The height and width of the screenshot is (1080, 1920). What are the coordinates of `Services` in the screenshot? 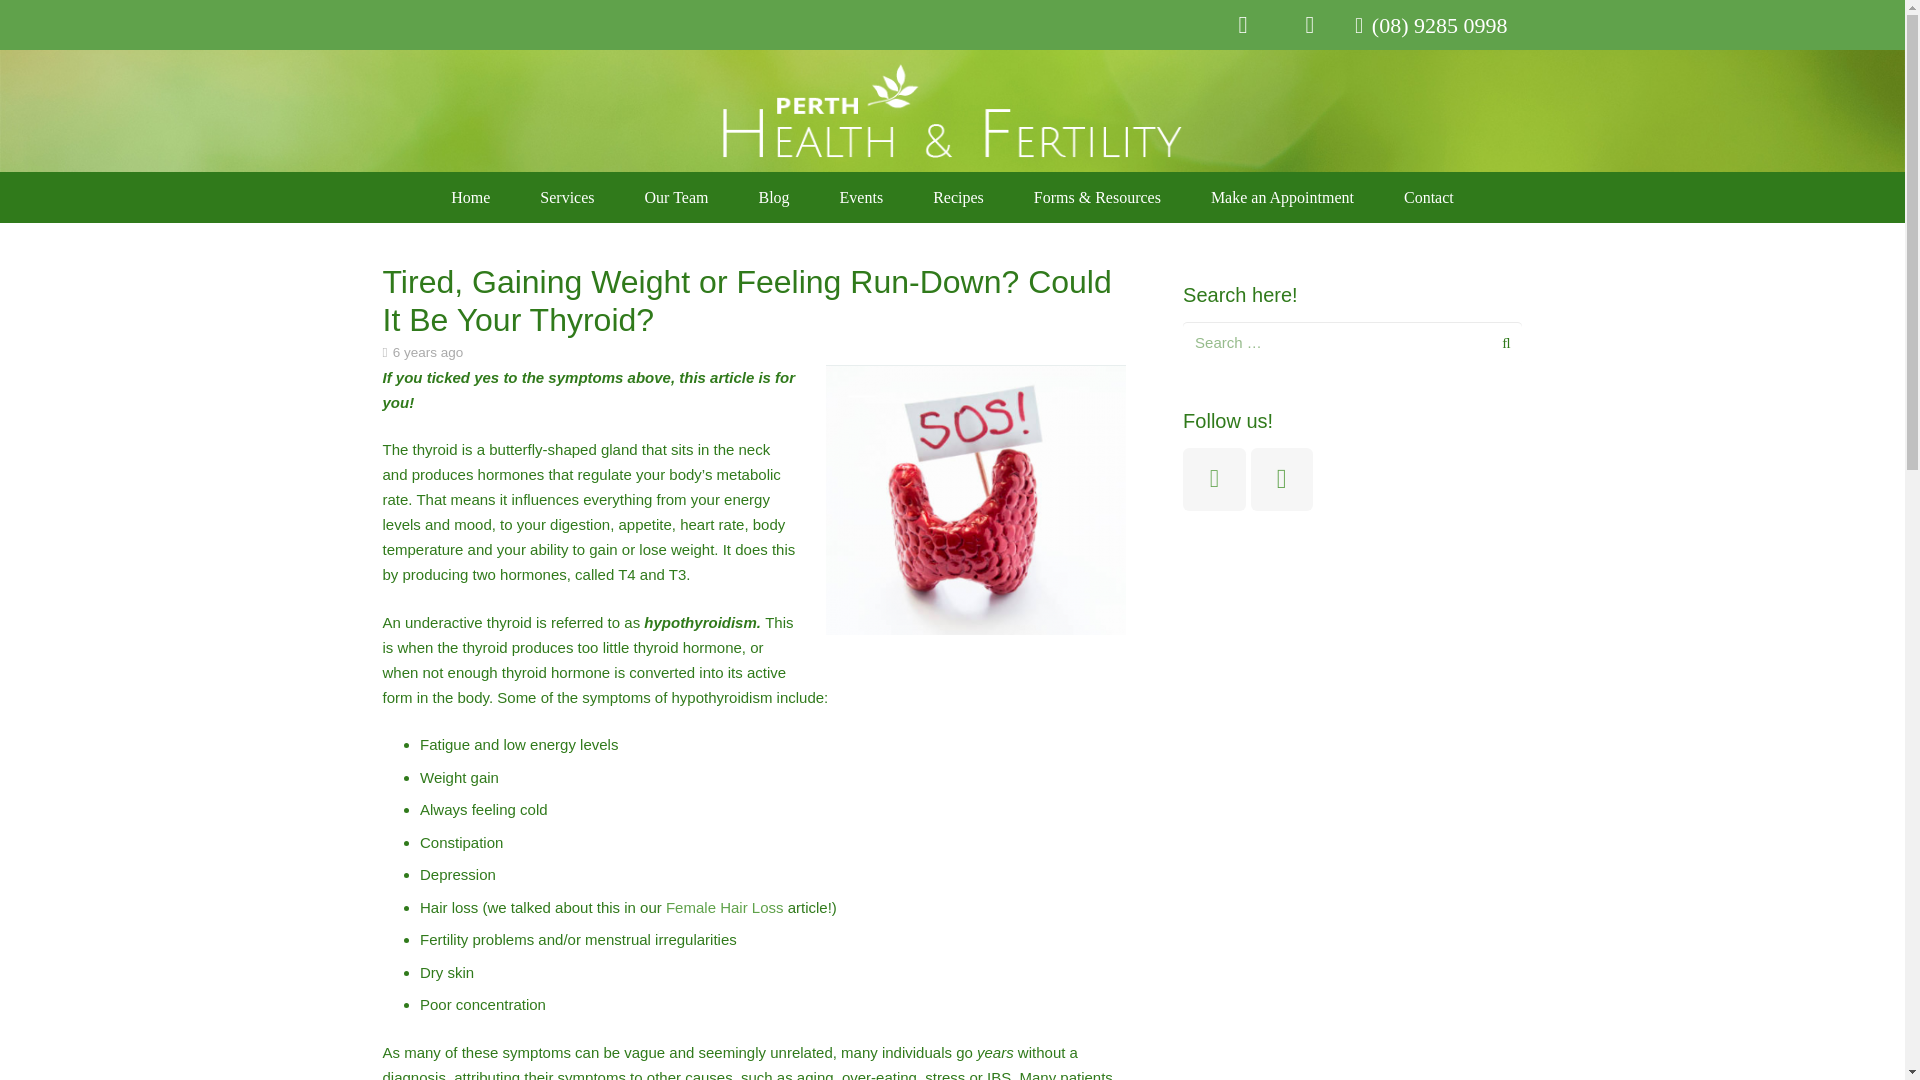 It's located at (566, 196).